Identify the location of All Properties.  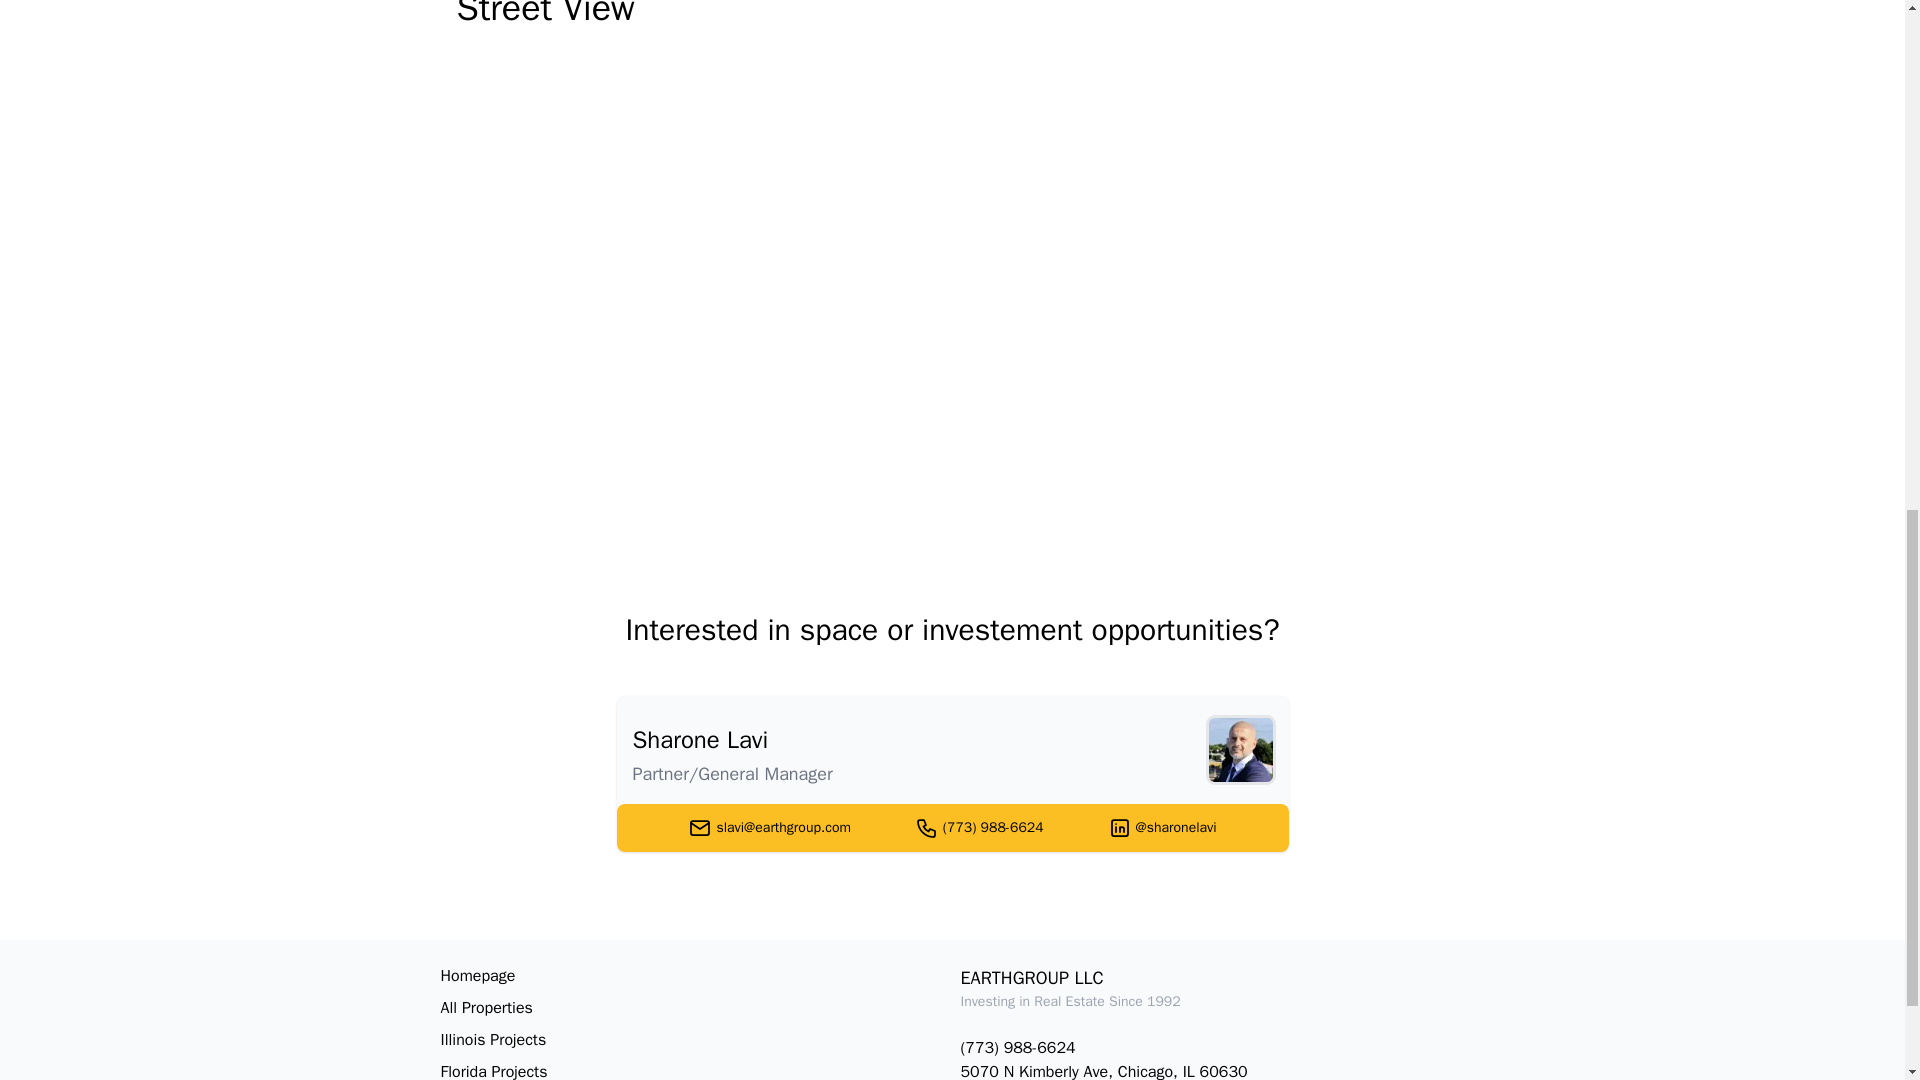
(692, 1007).